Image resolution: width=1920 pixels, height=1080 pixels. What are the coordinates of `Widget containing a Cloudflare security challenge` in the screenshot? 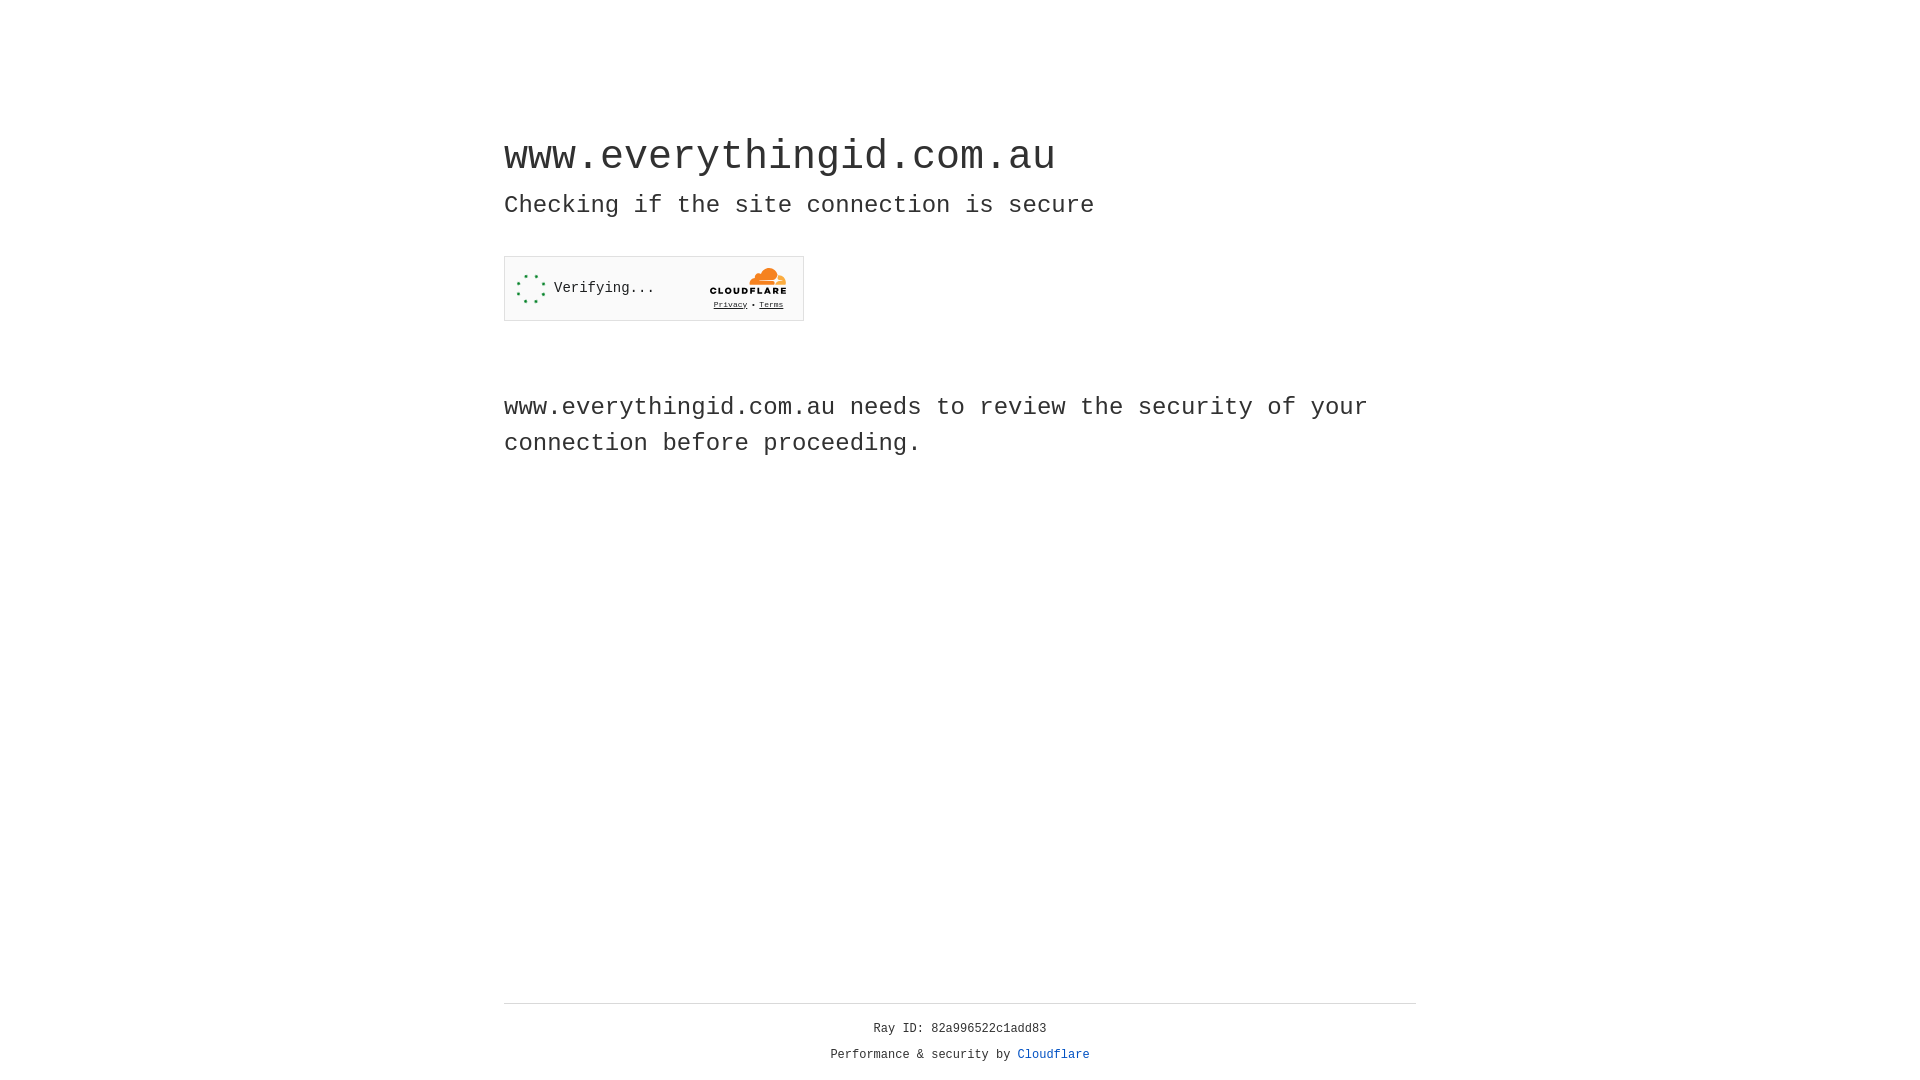 It's located at (654, 288).